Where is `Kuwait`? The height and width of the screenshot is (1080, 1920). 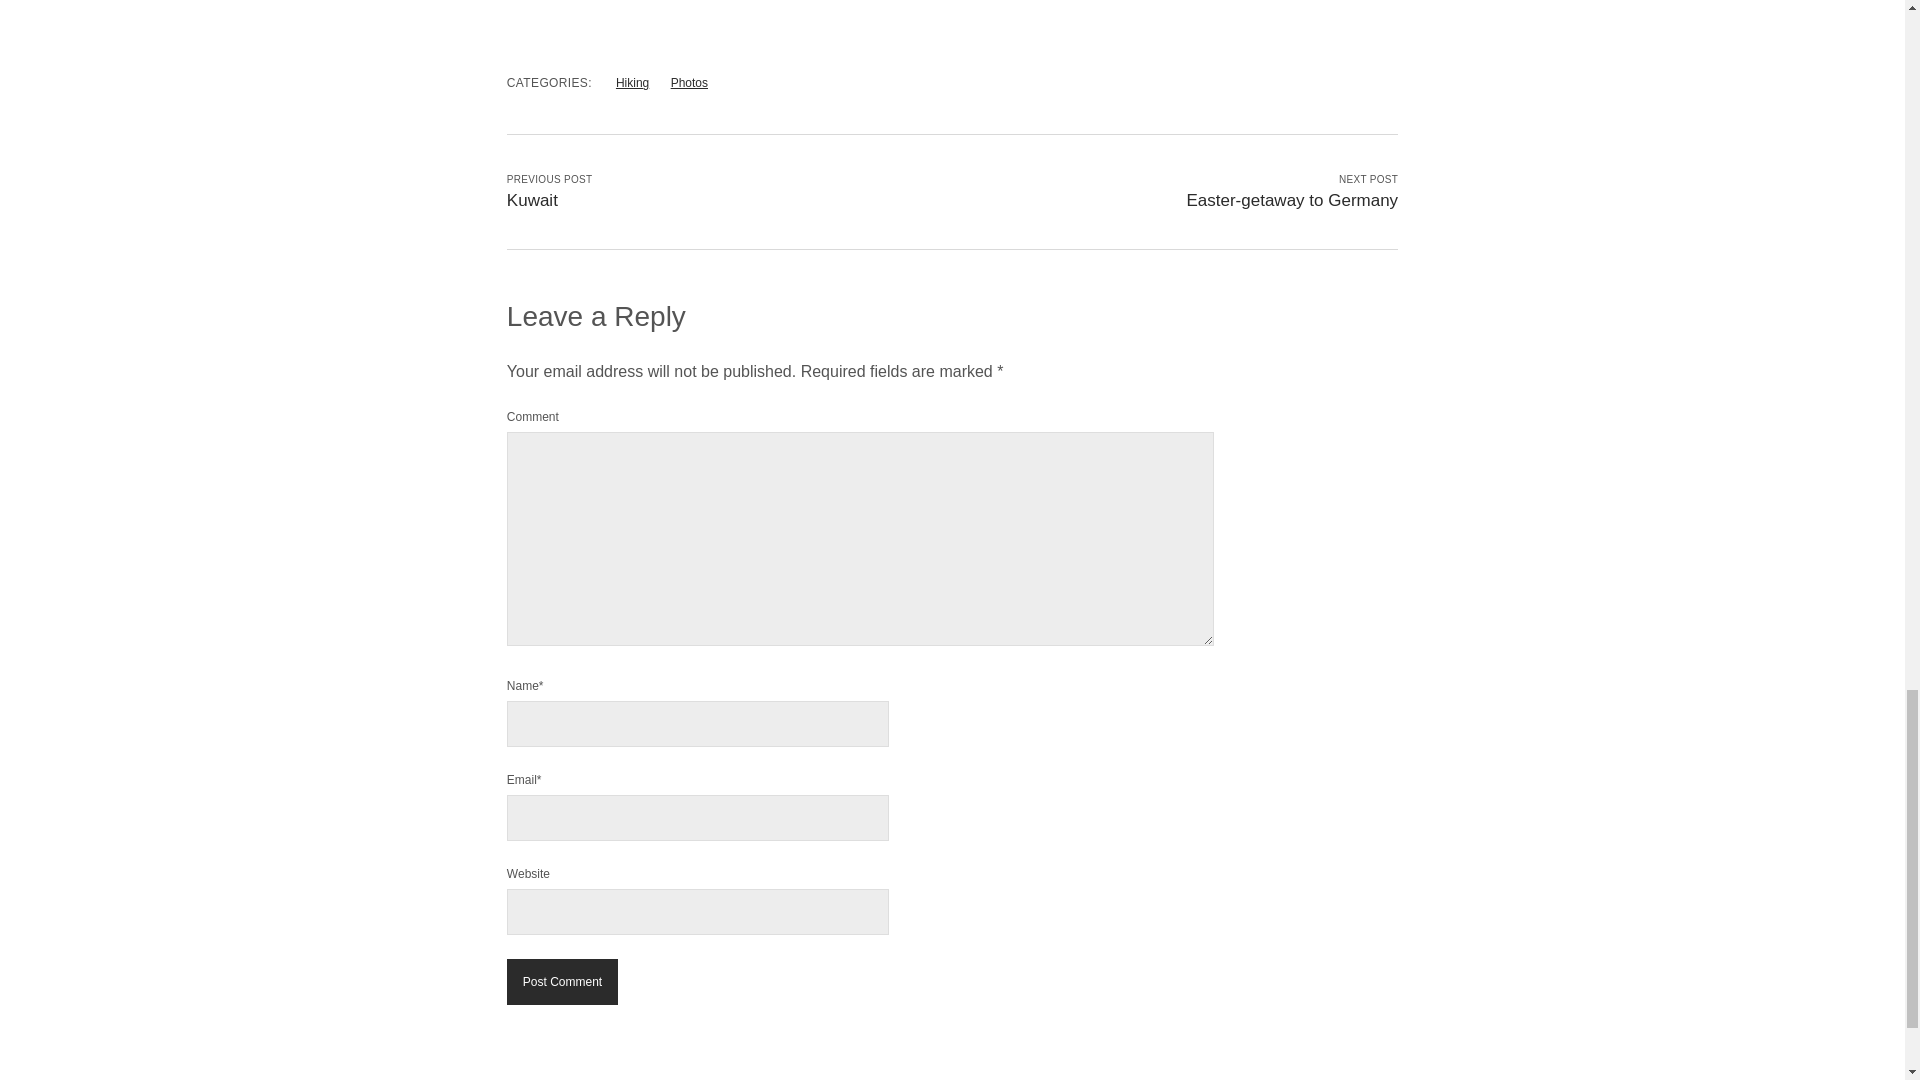
Kuwait is located at coordinates (532, 200).